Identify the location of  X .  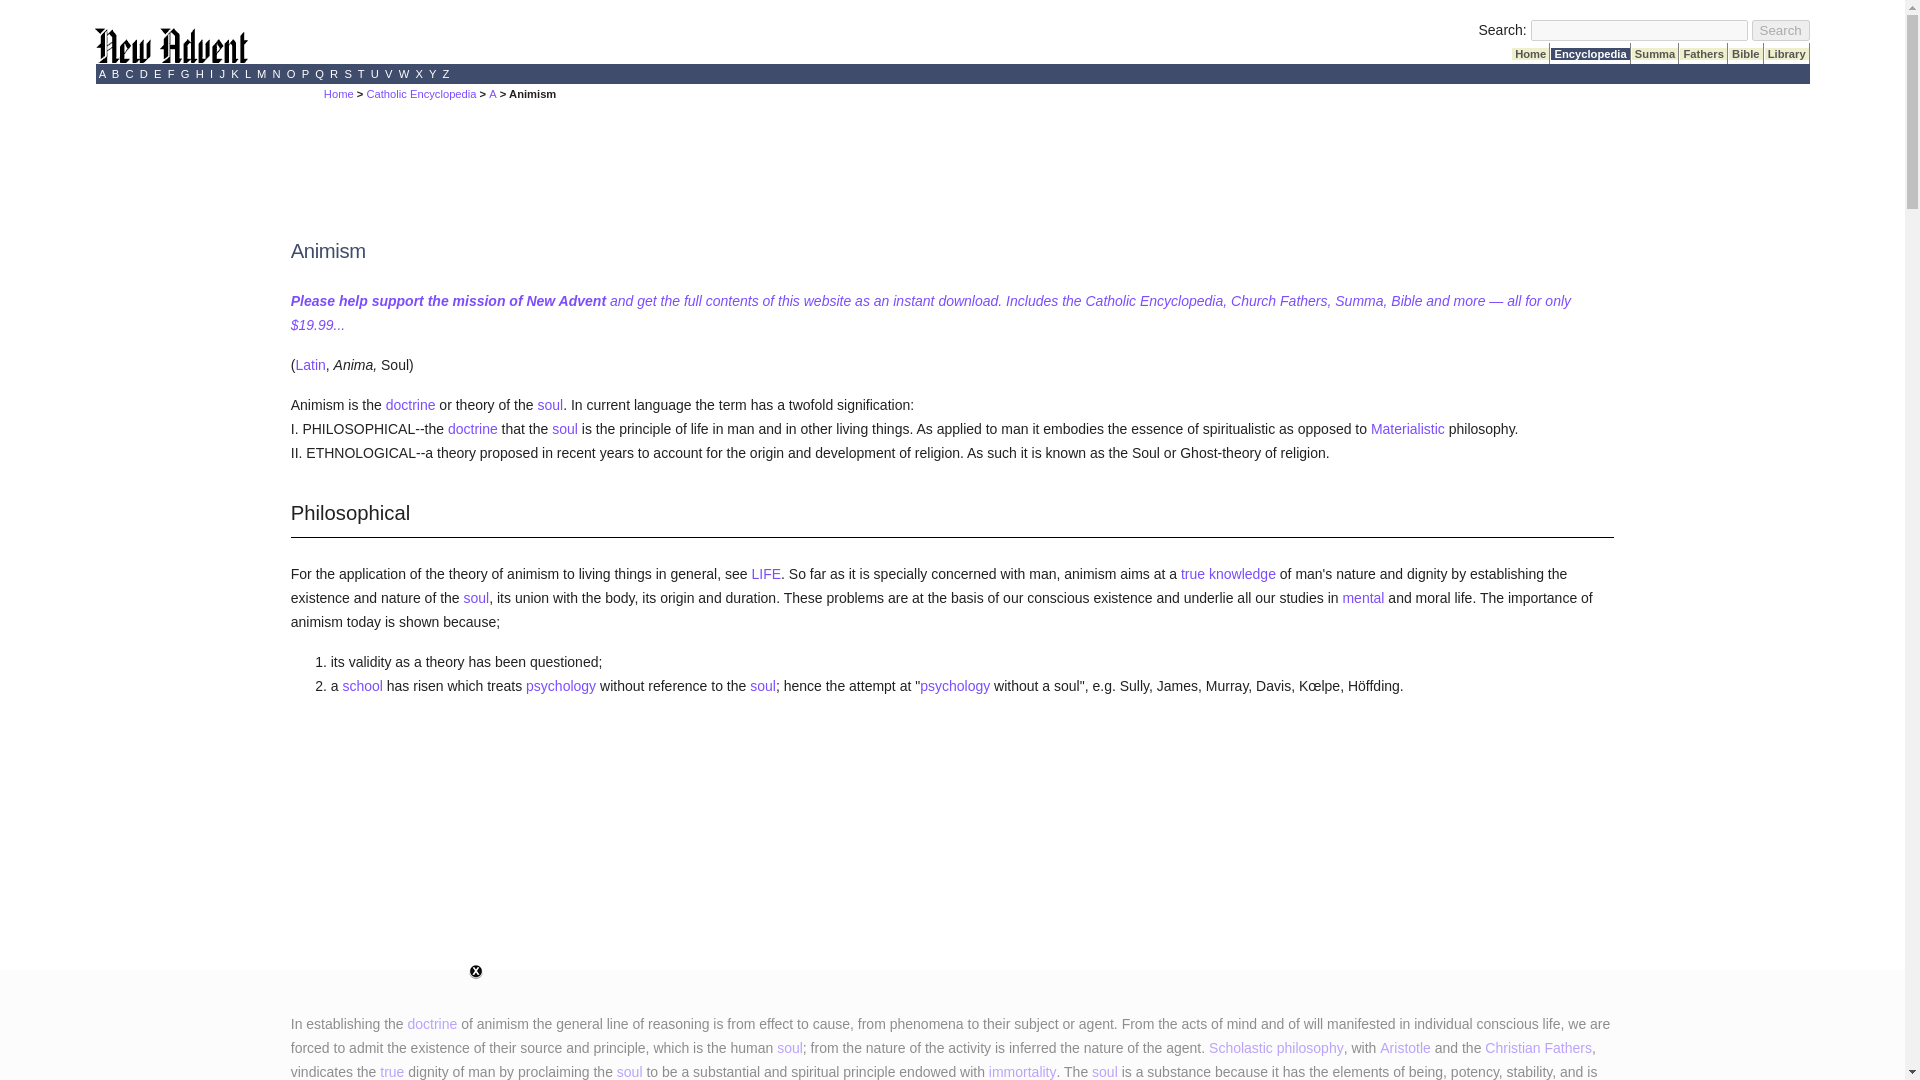
(419, 74).